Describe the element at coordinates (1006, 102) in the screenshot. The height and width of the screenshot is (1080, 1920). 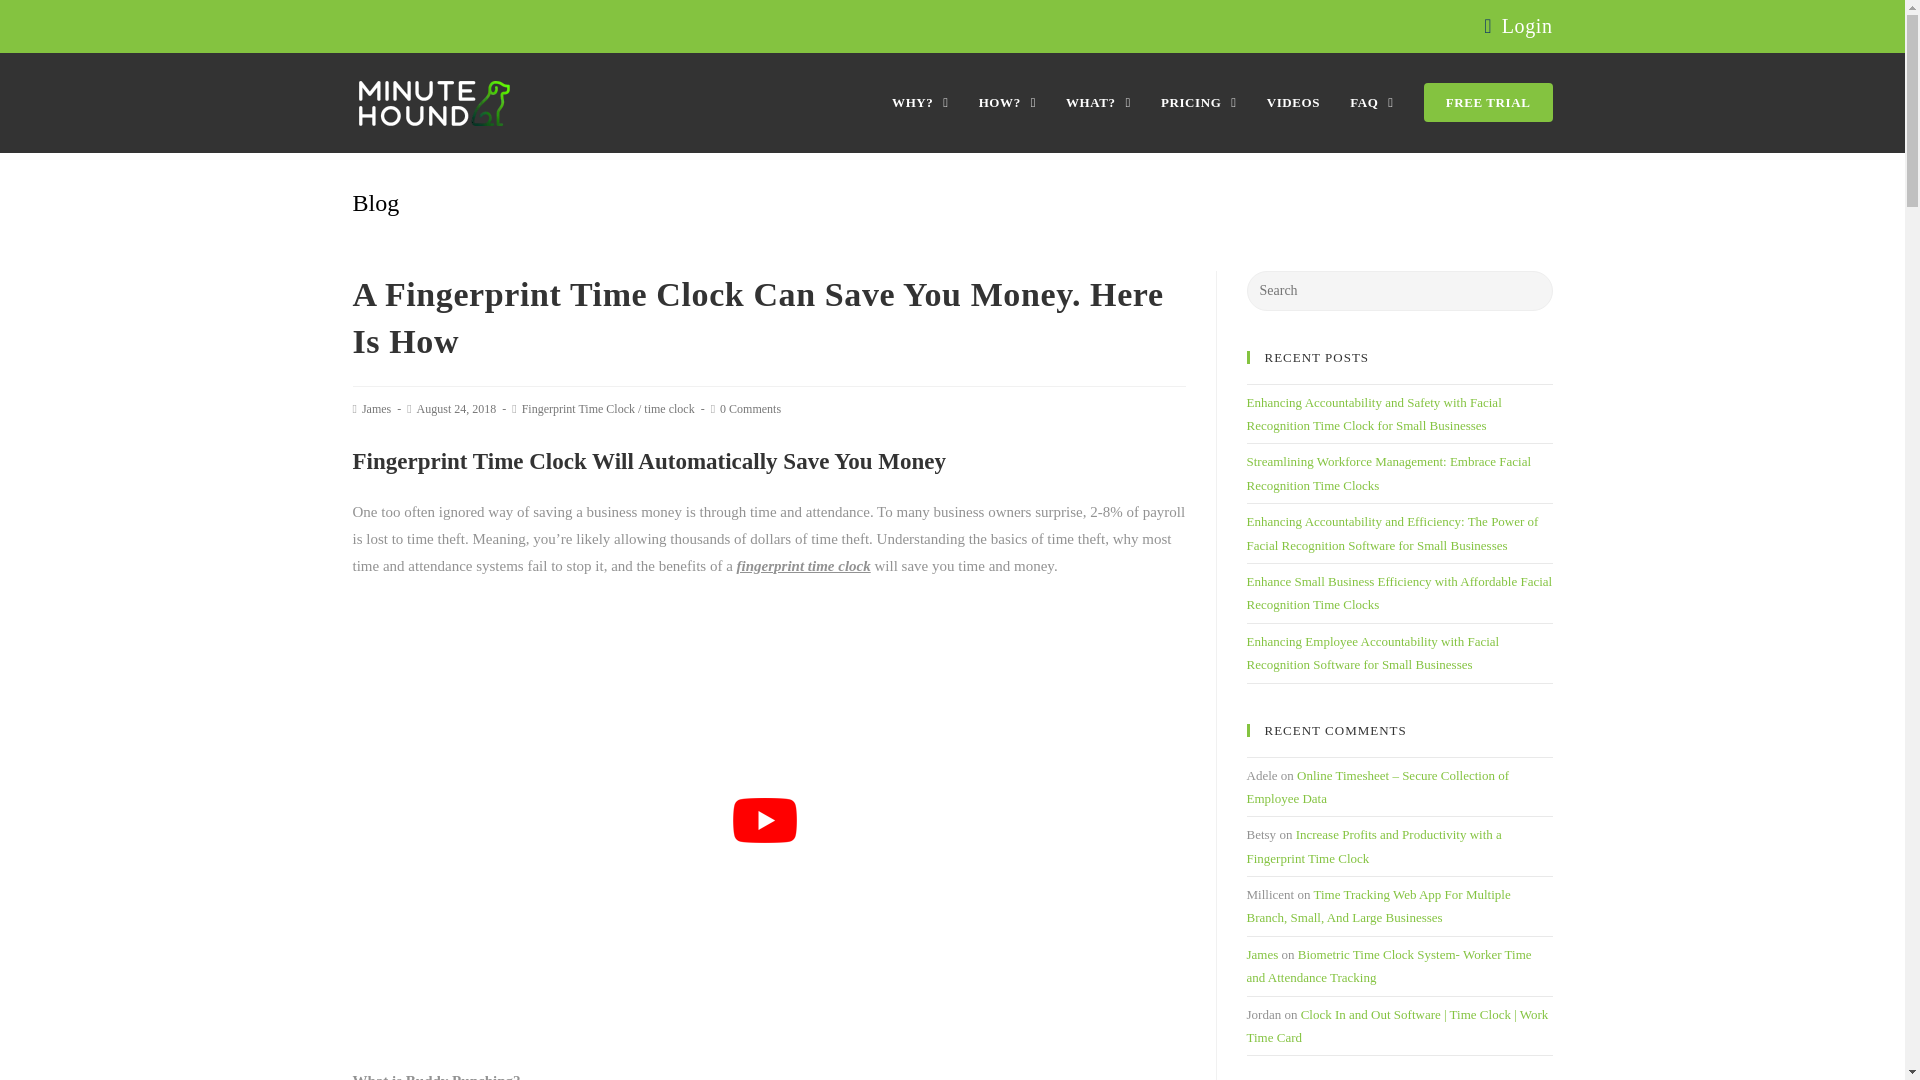
I see `HOW?` at that location.